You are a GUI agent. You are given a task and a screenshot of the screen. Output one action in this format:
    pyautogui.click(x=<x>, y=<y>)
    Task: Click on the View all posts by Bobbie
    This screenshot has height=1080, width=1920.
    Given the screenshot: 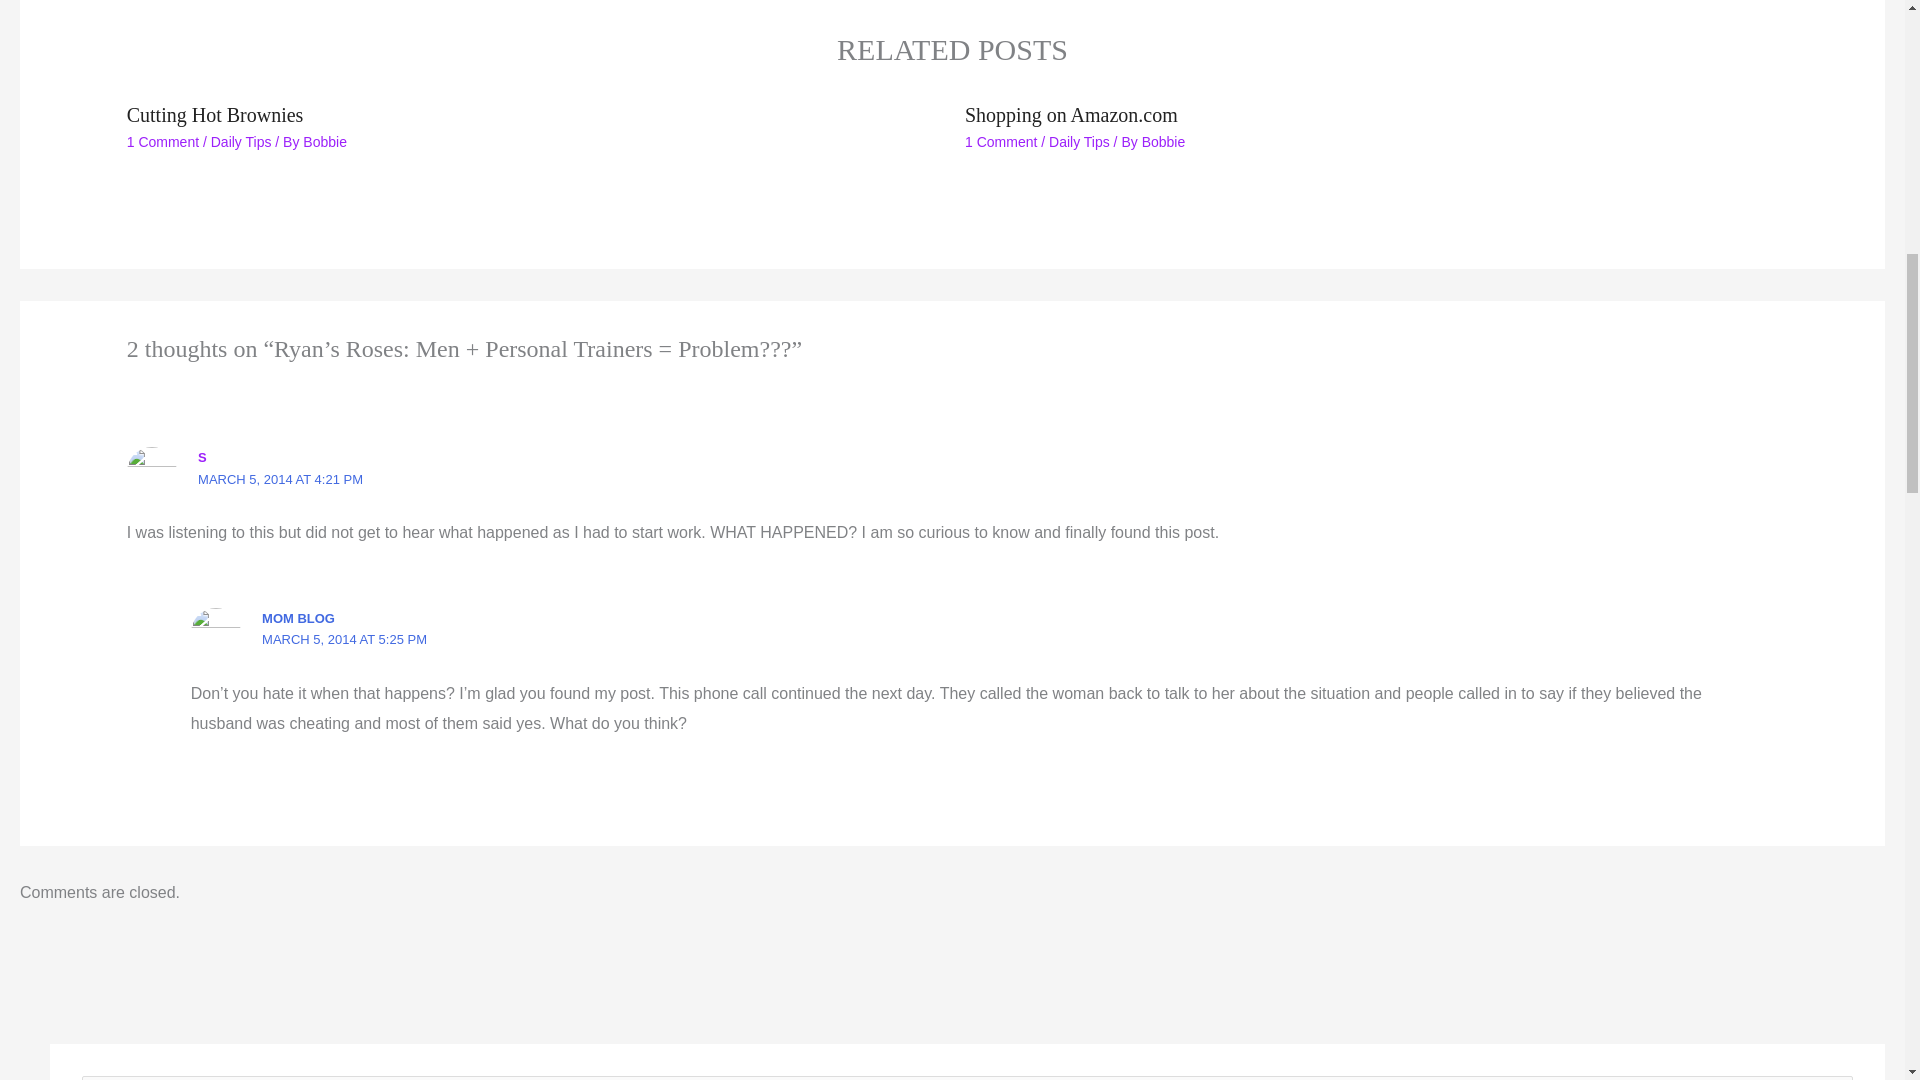 What is the action you would take?
    pyautogui.click(x=1164, y=142)
    